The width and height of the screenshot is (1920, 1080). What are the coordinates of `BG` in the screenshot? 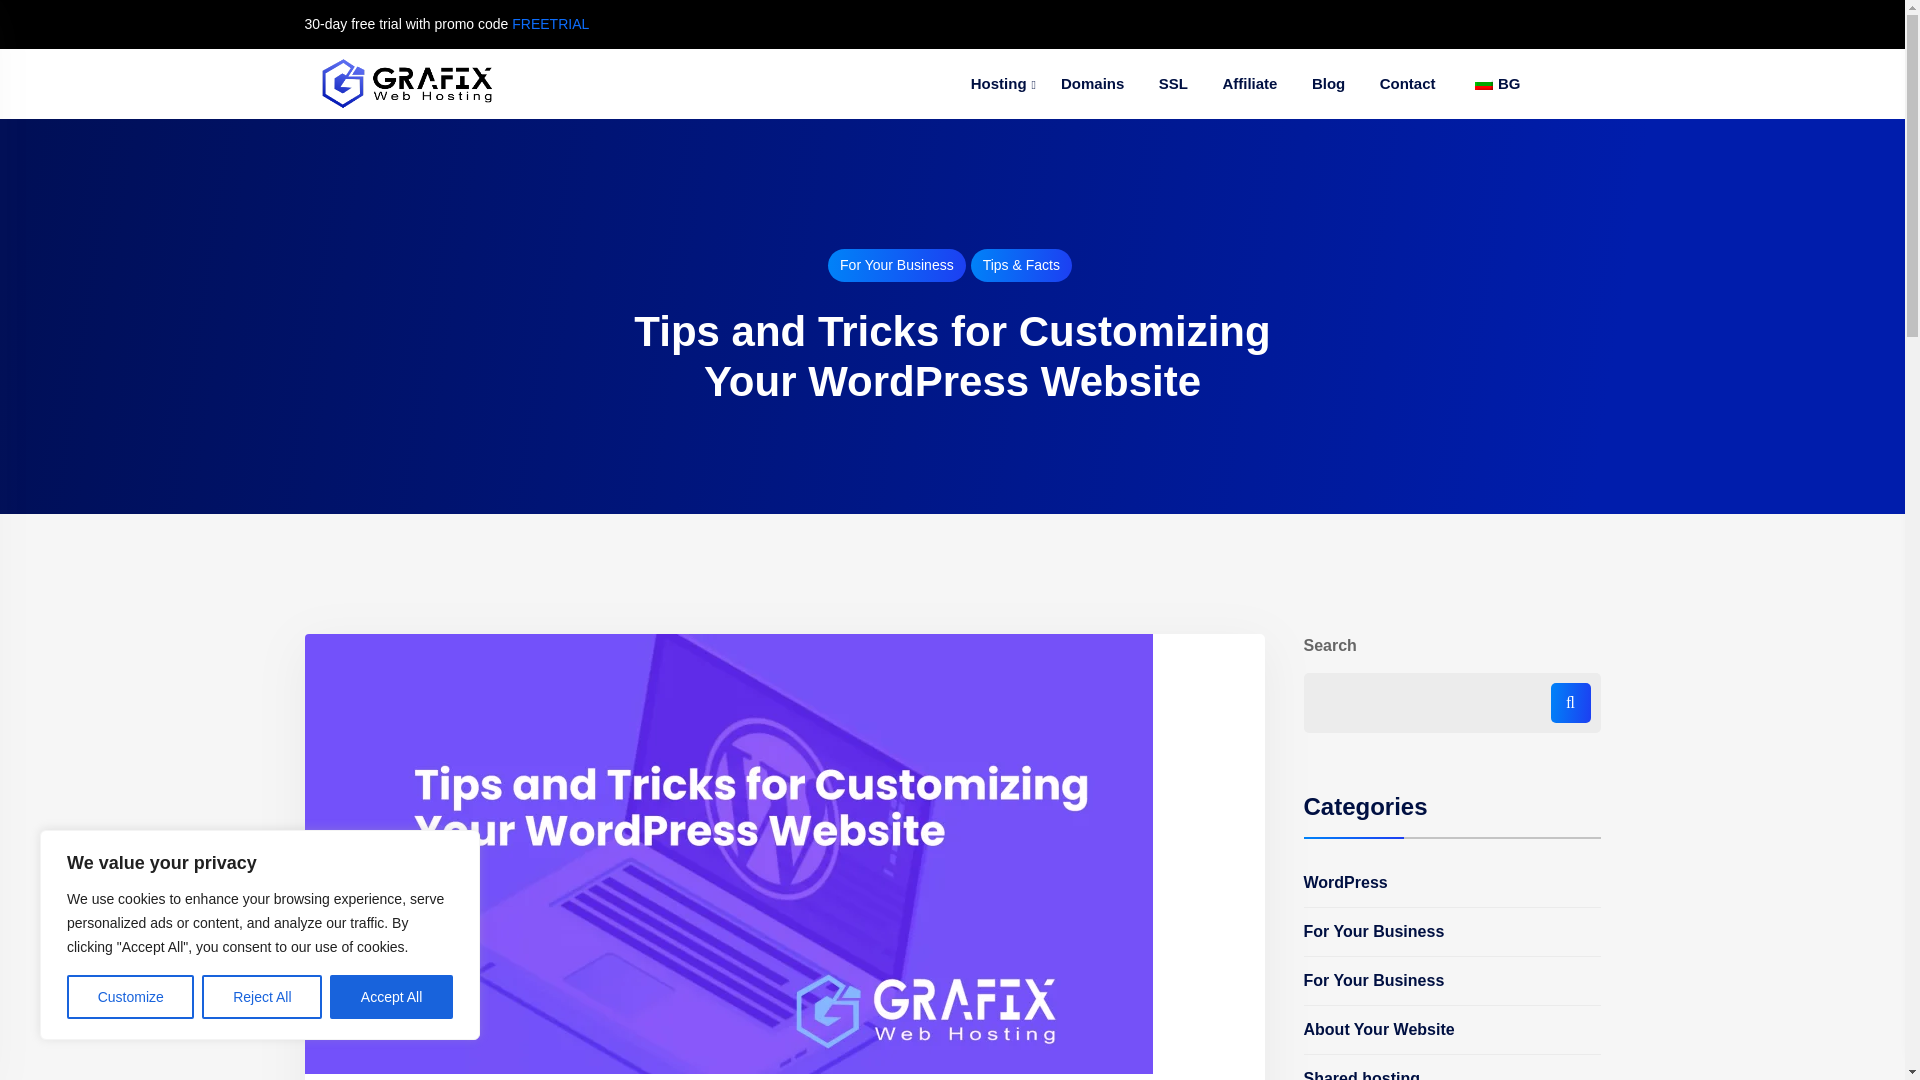 It's located at (1496, 84).